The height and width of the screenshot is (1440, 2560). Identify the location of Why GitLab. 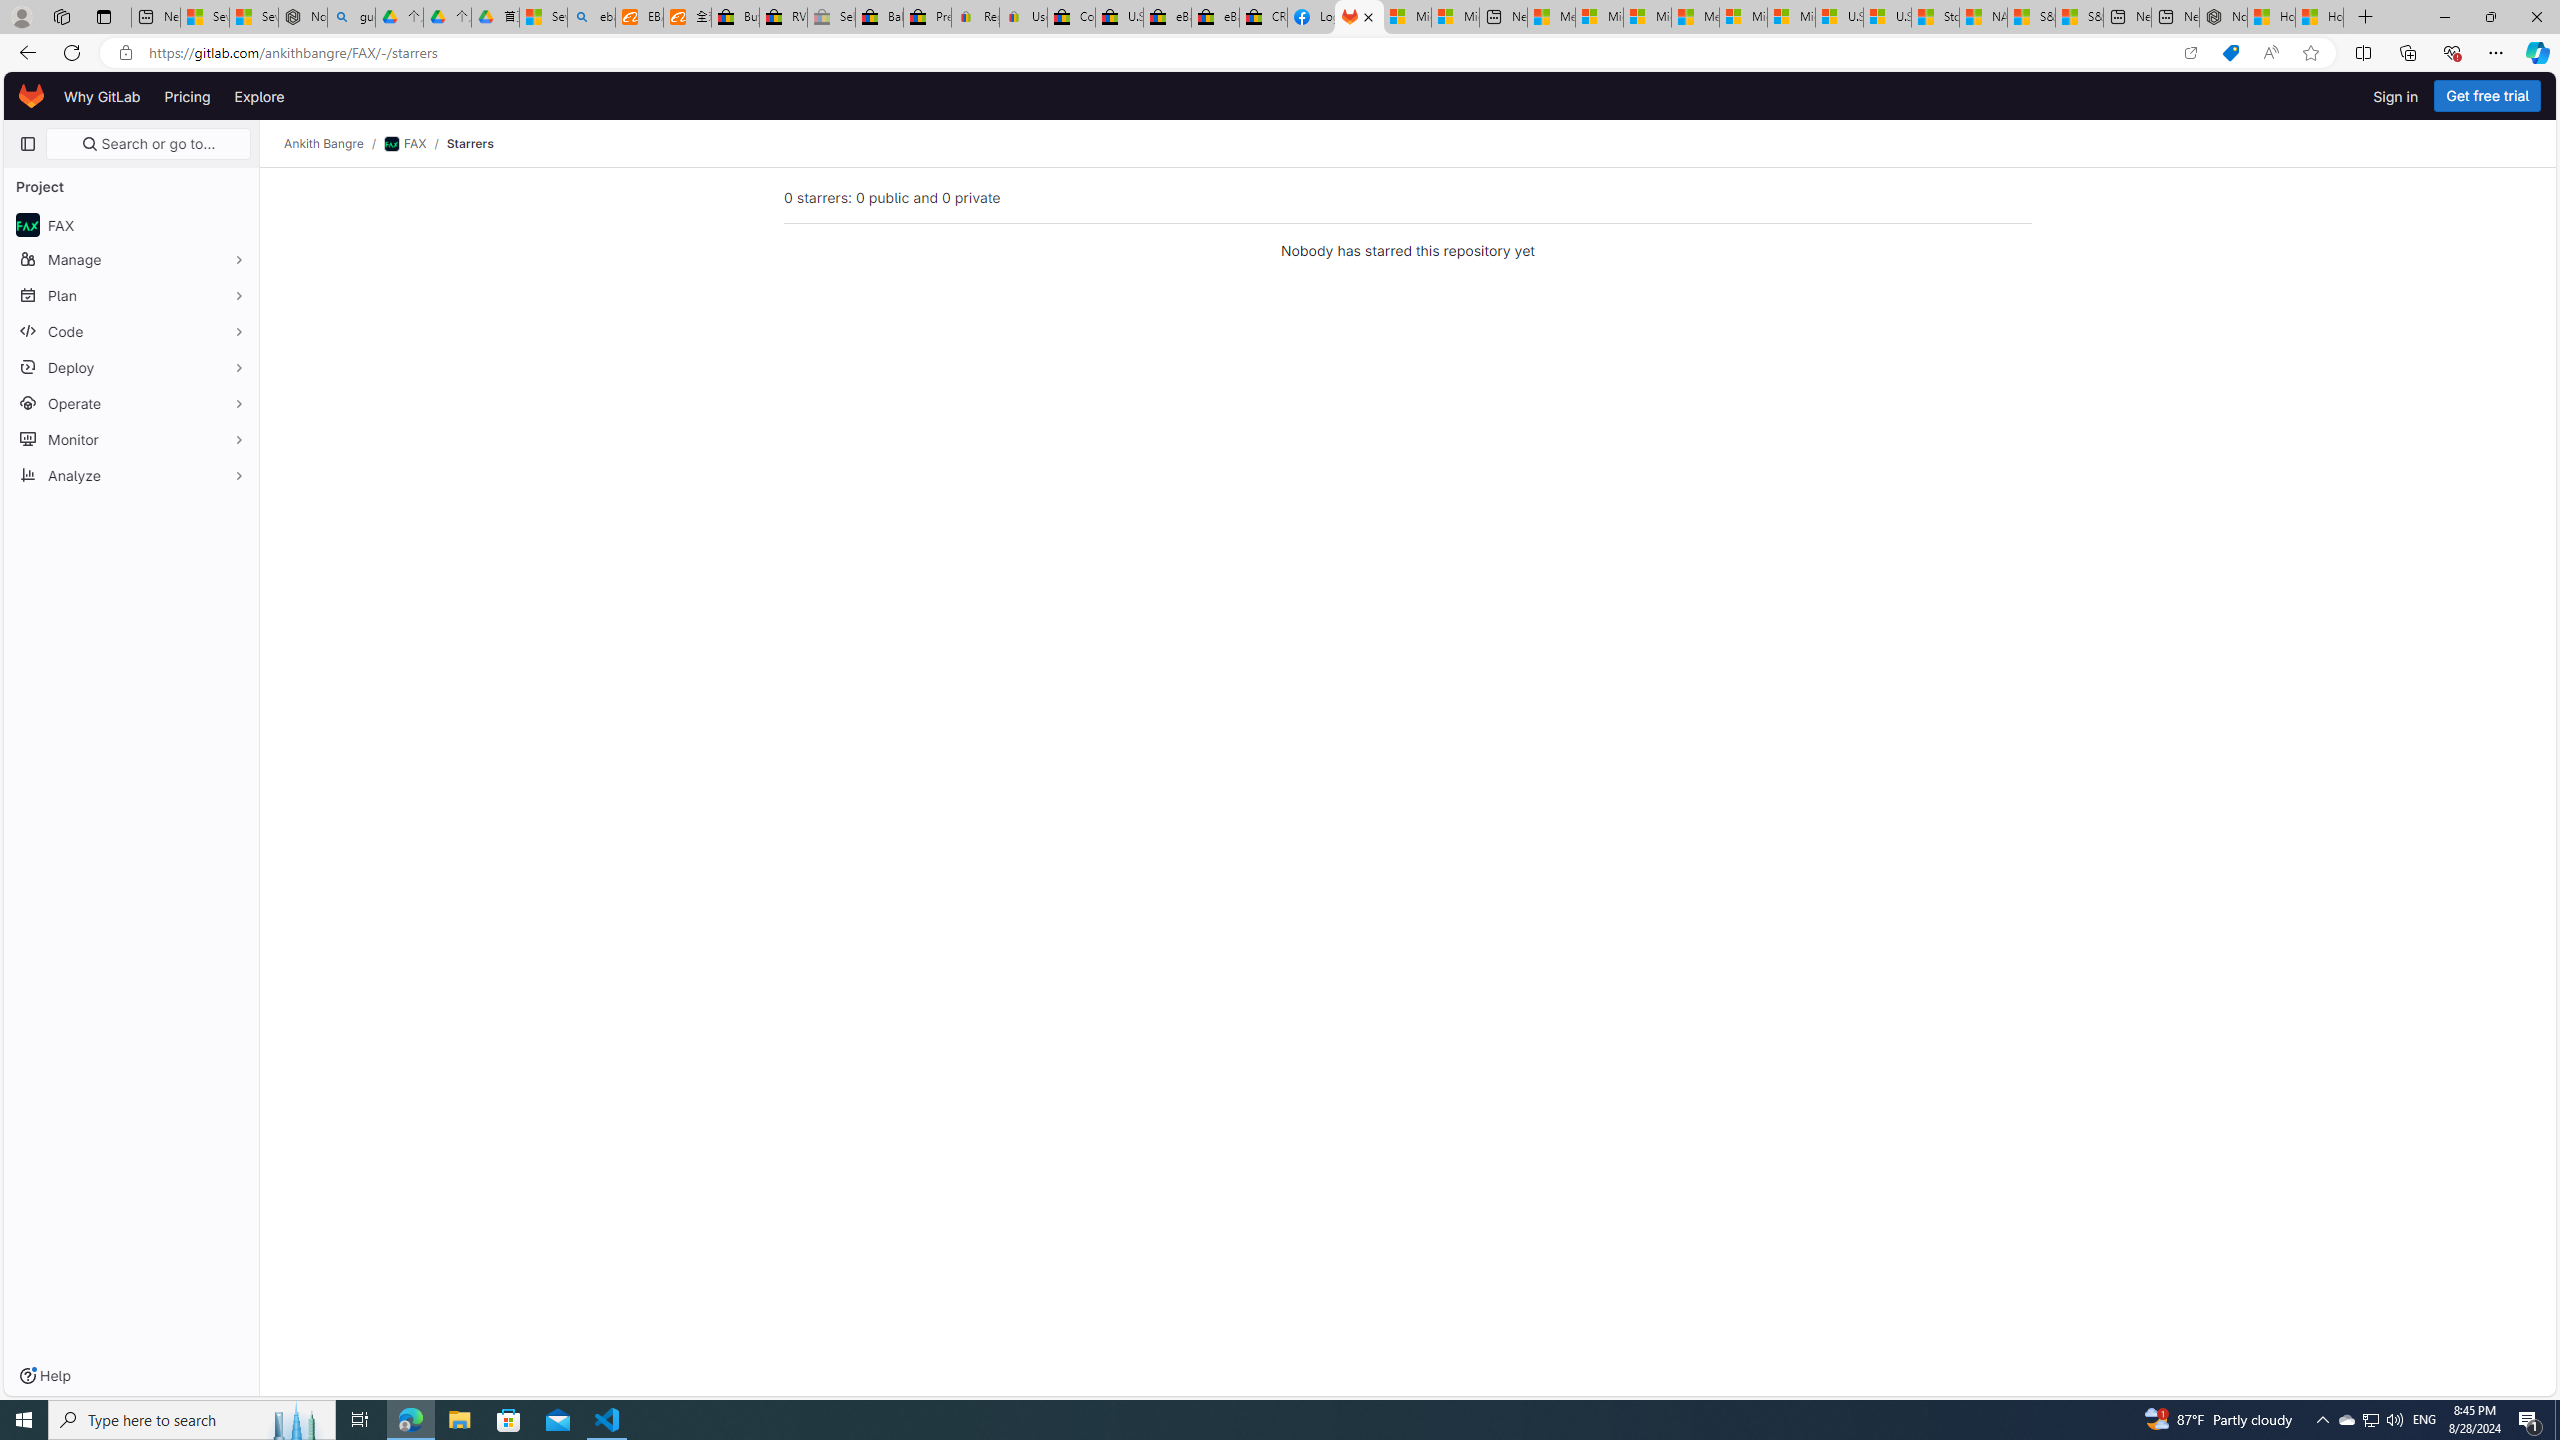
(102, 96).